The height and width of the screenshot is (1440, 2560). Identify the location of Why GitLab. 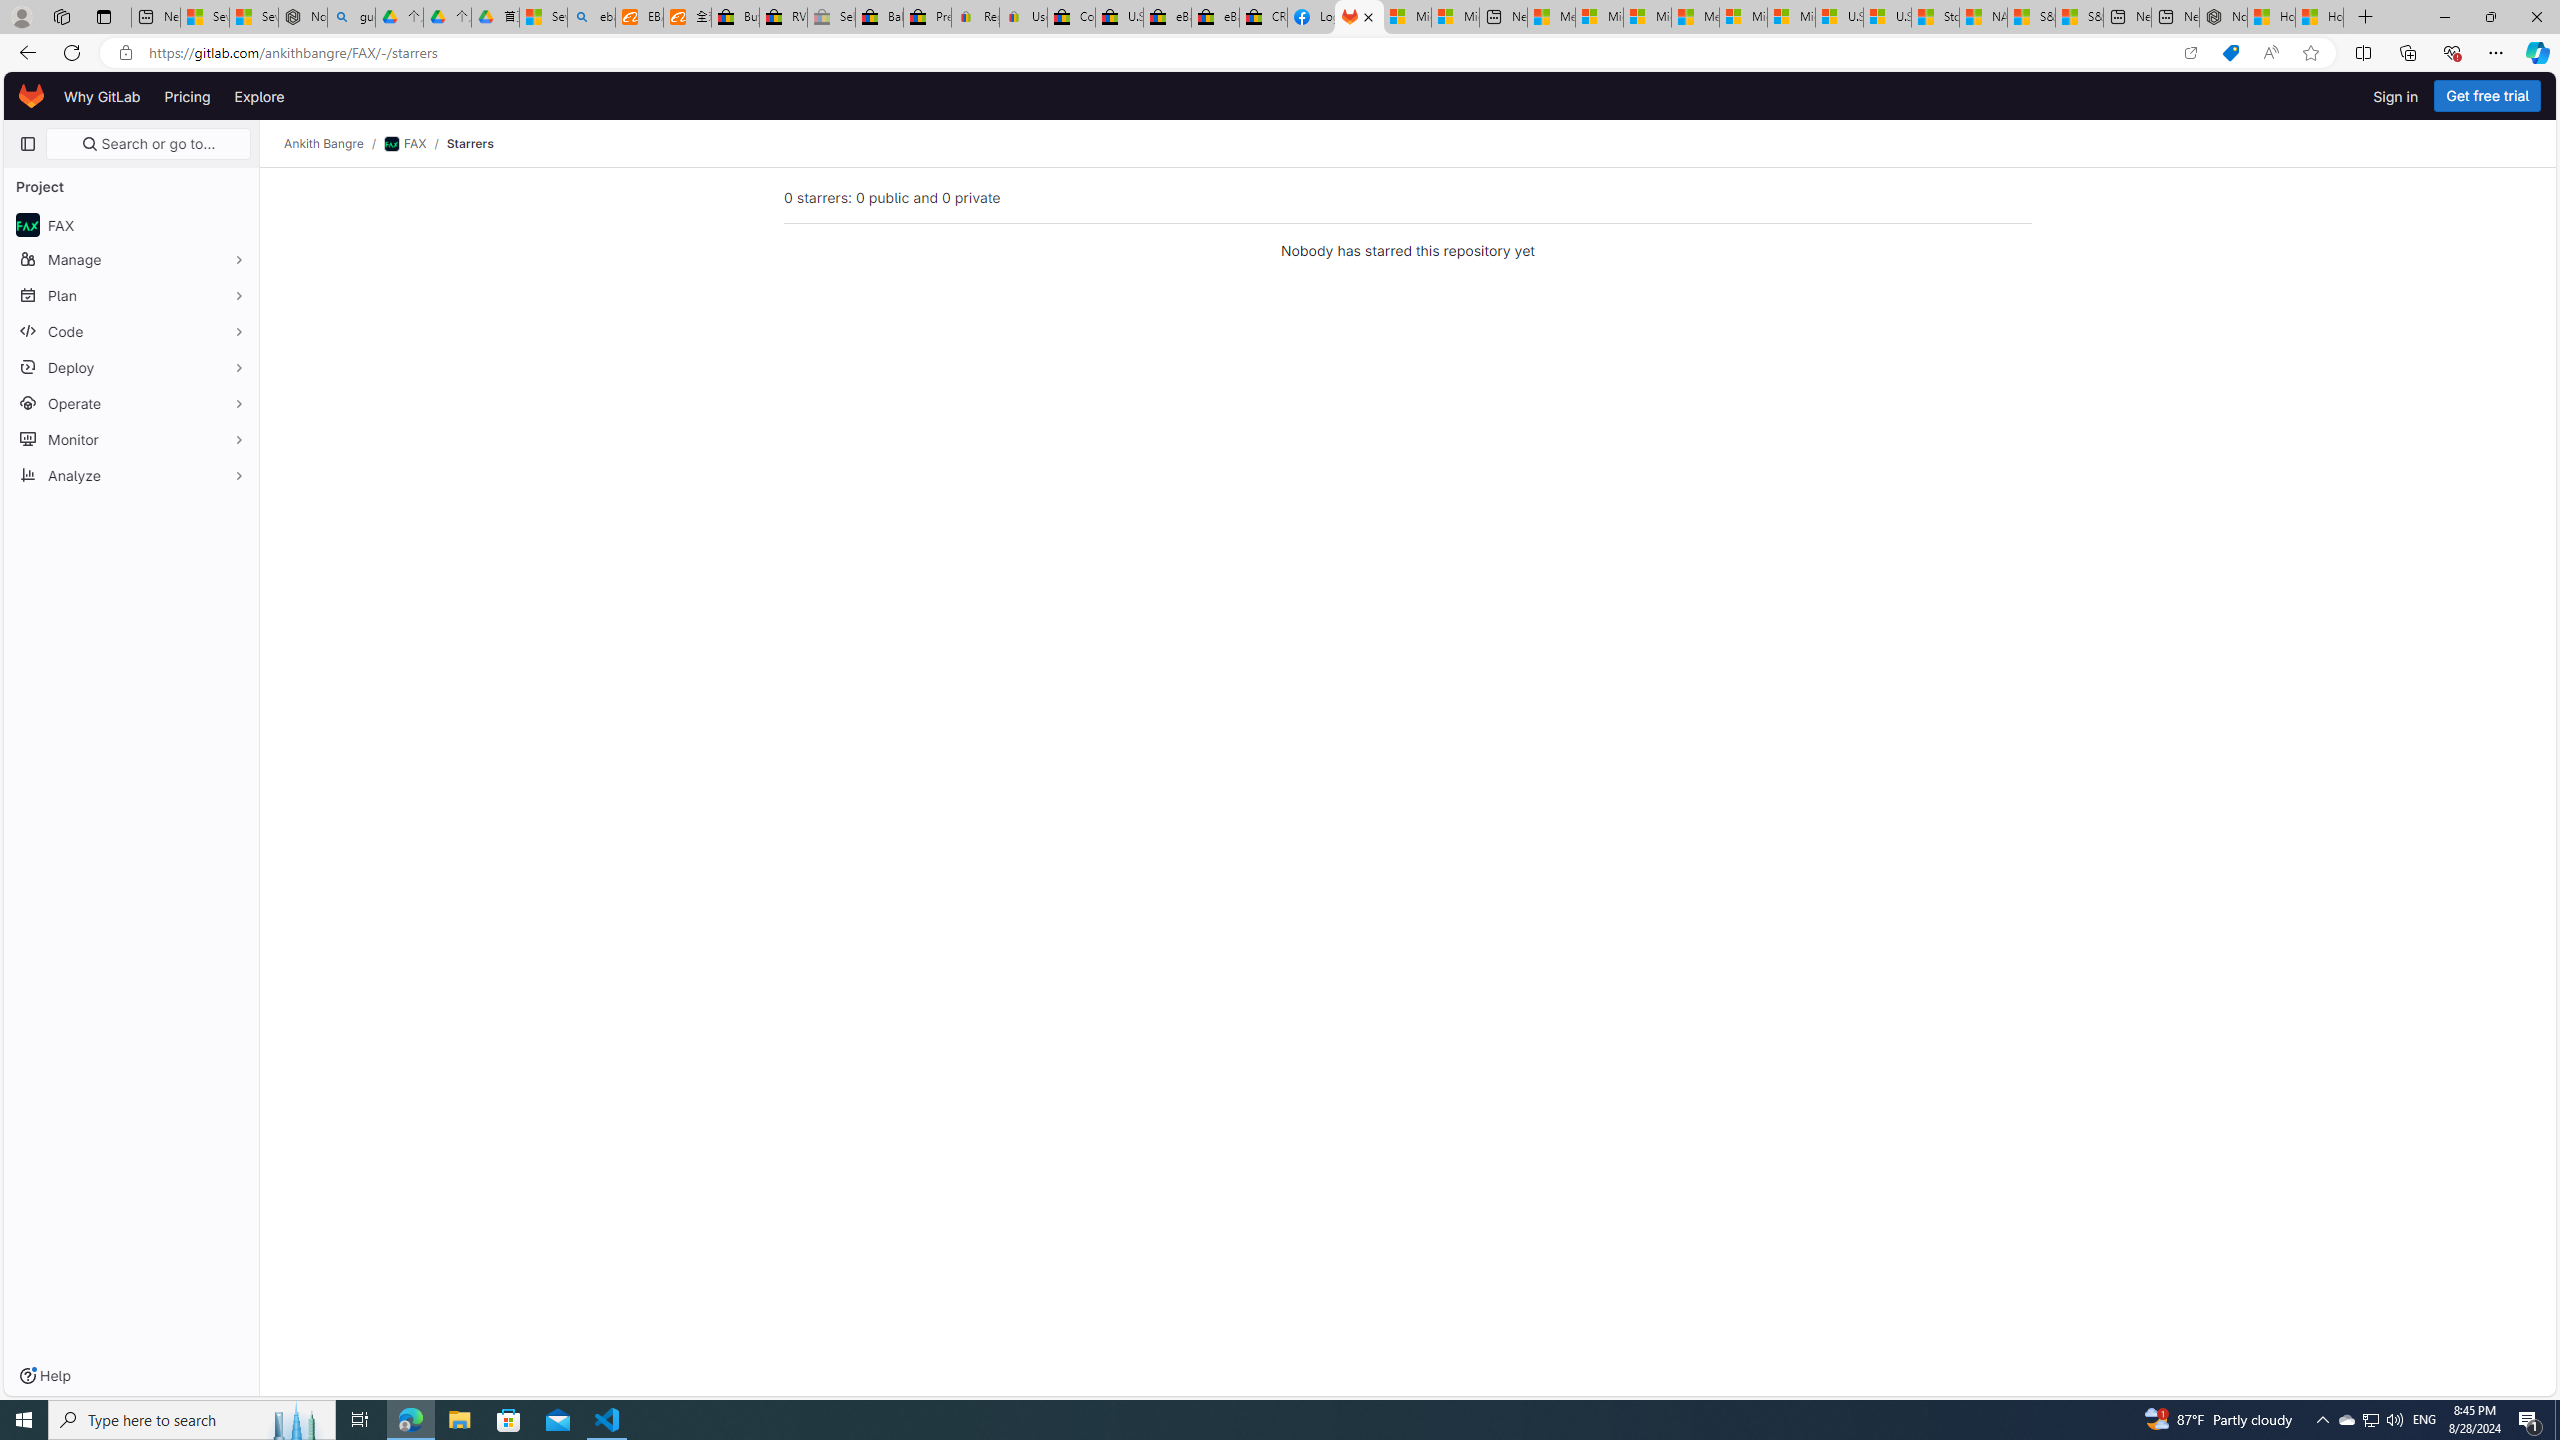
(102, 96).